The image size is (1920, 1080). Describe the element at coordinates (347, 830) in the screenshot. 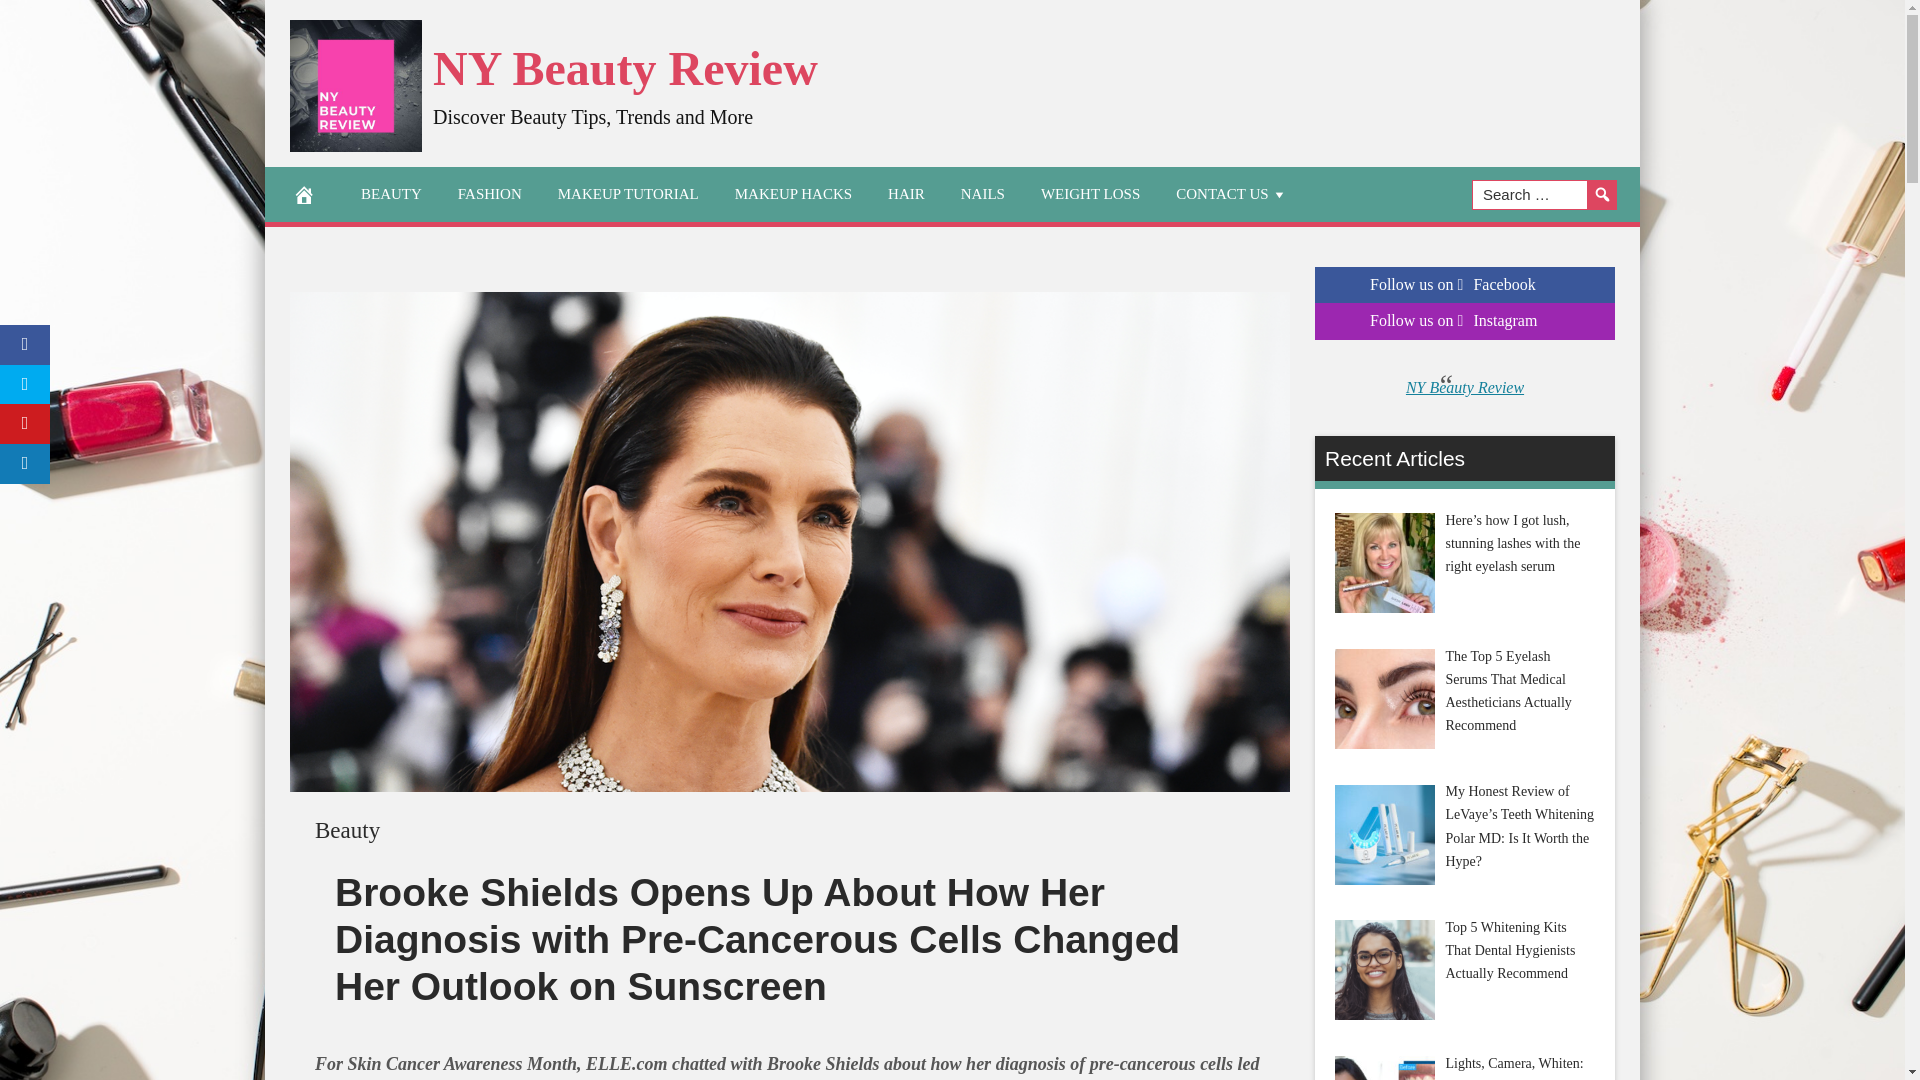

I see `Beauty` at that location.